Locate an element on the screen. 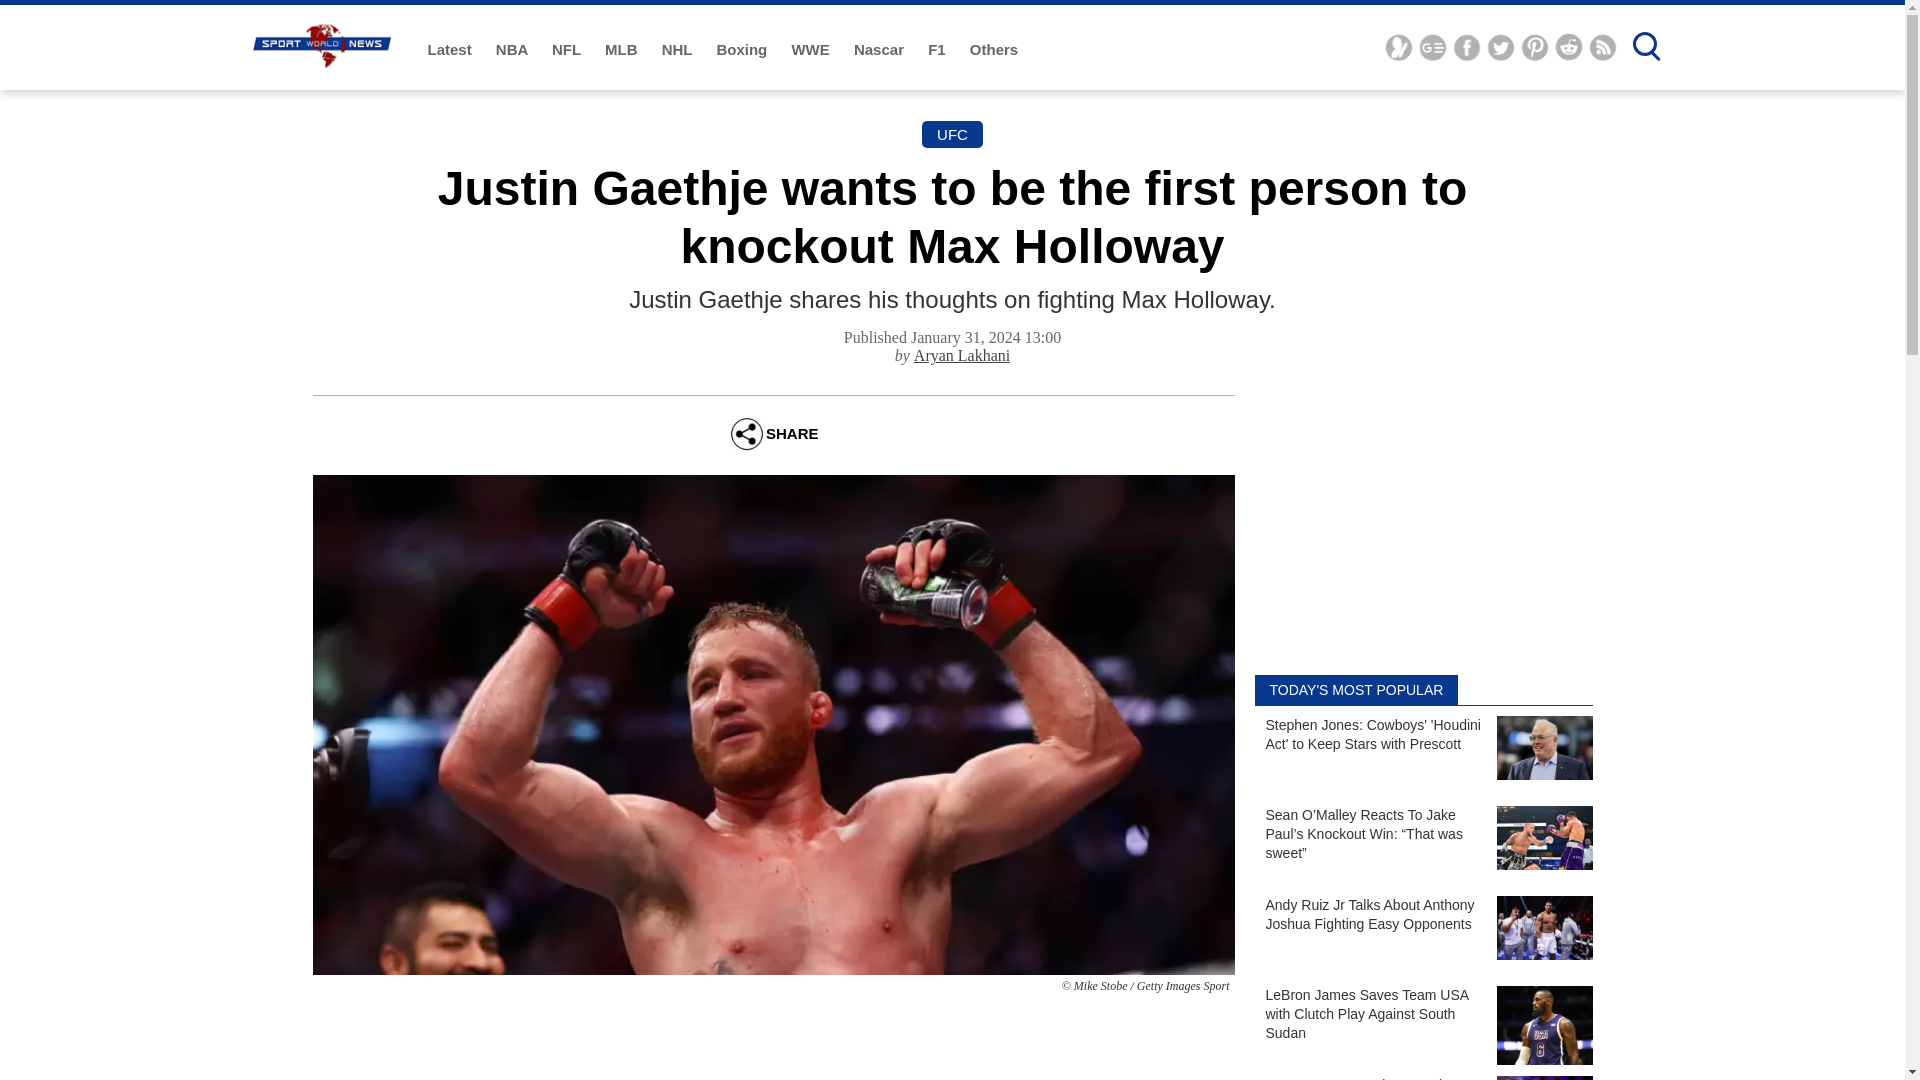  Latest is located at coordinates (452, 50).